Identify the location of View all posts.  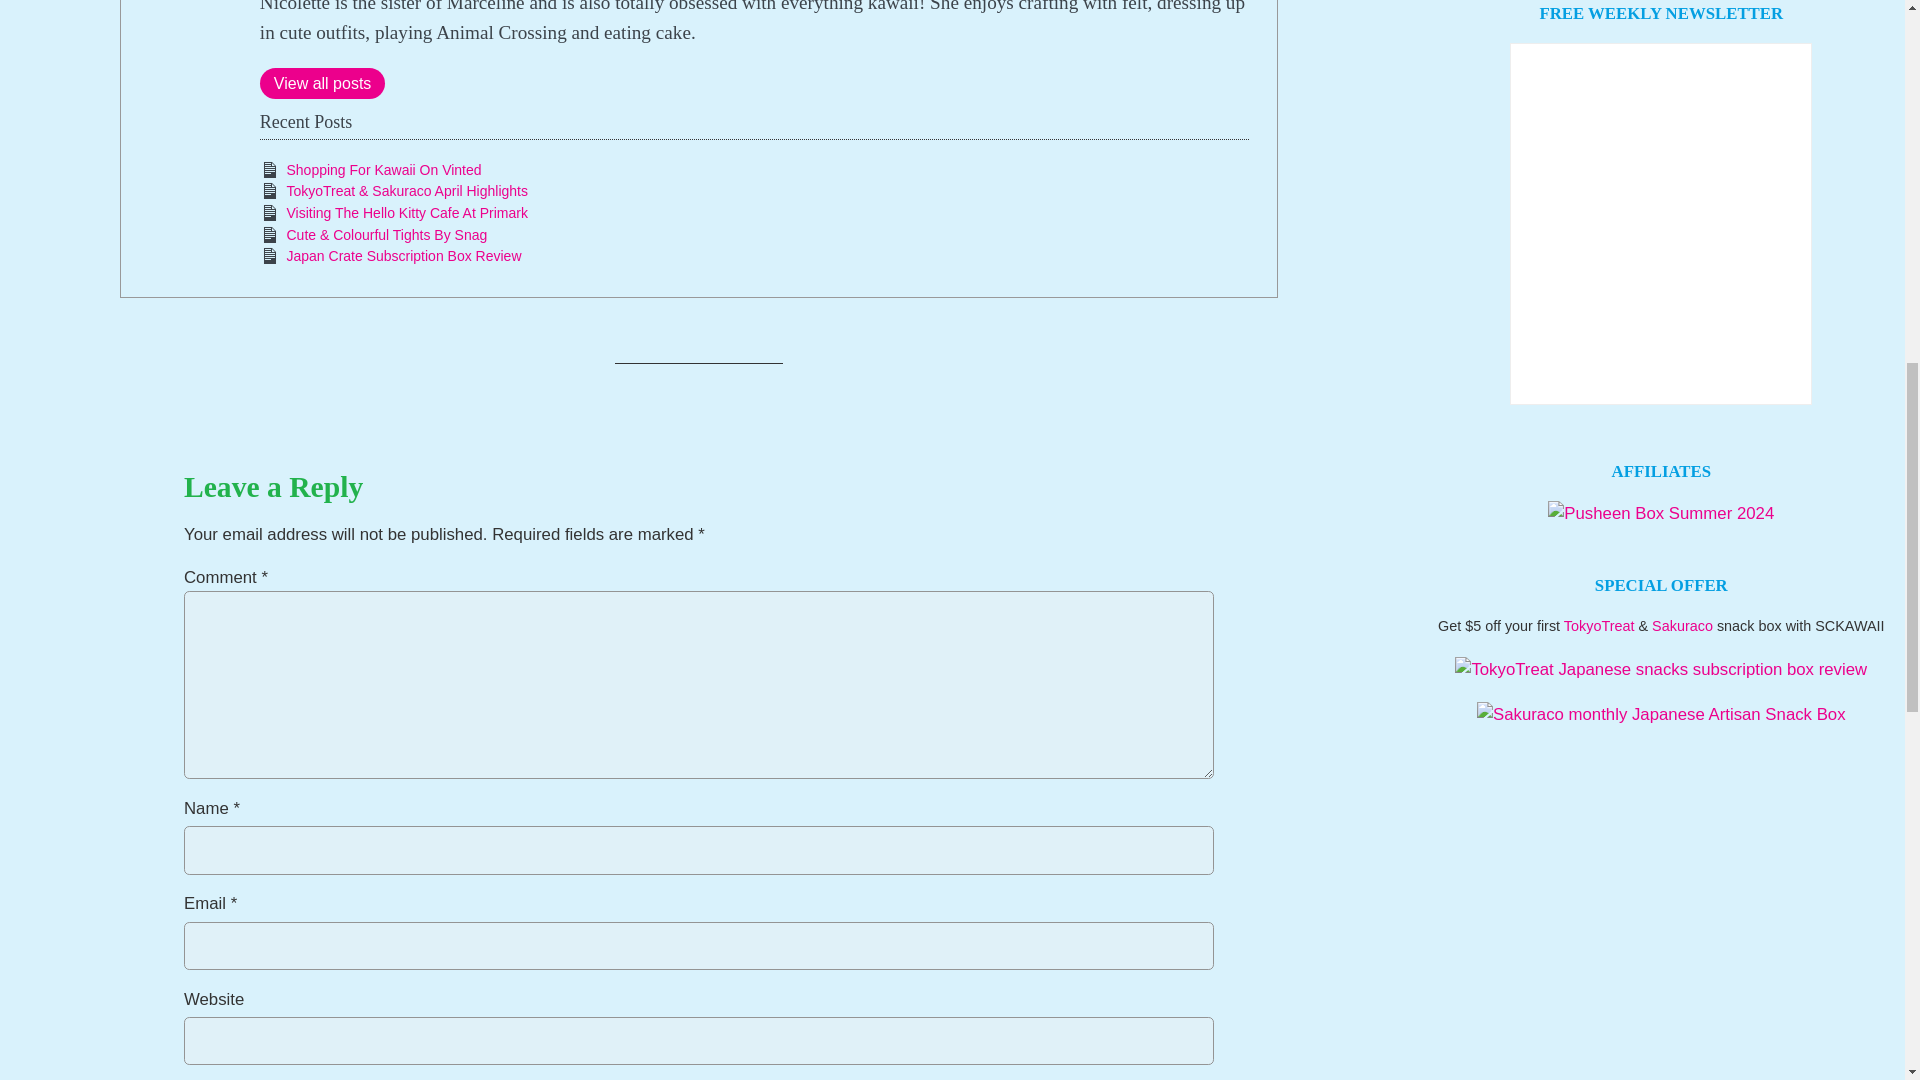
(322, 84).